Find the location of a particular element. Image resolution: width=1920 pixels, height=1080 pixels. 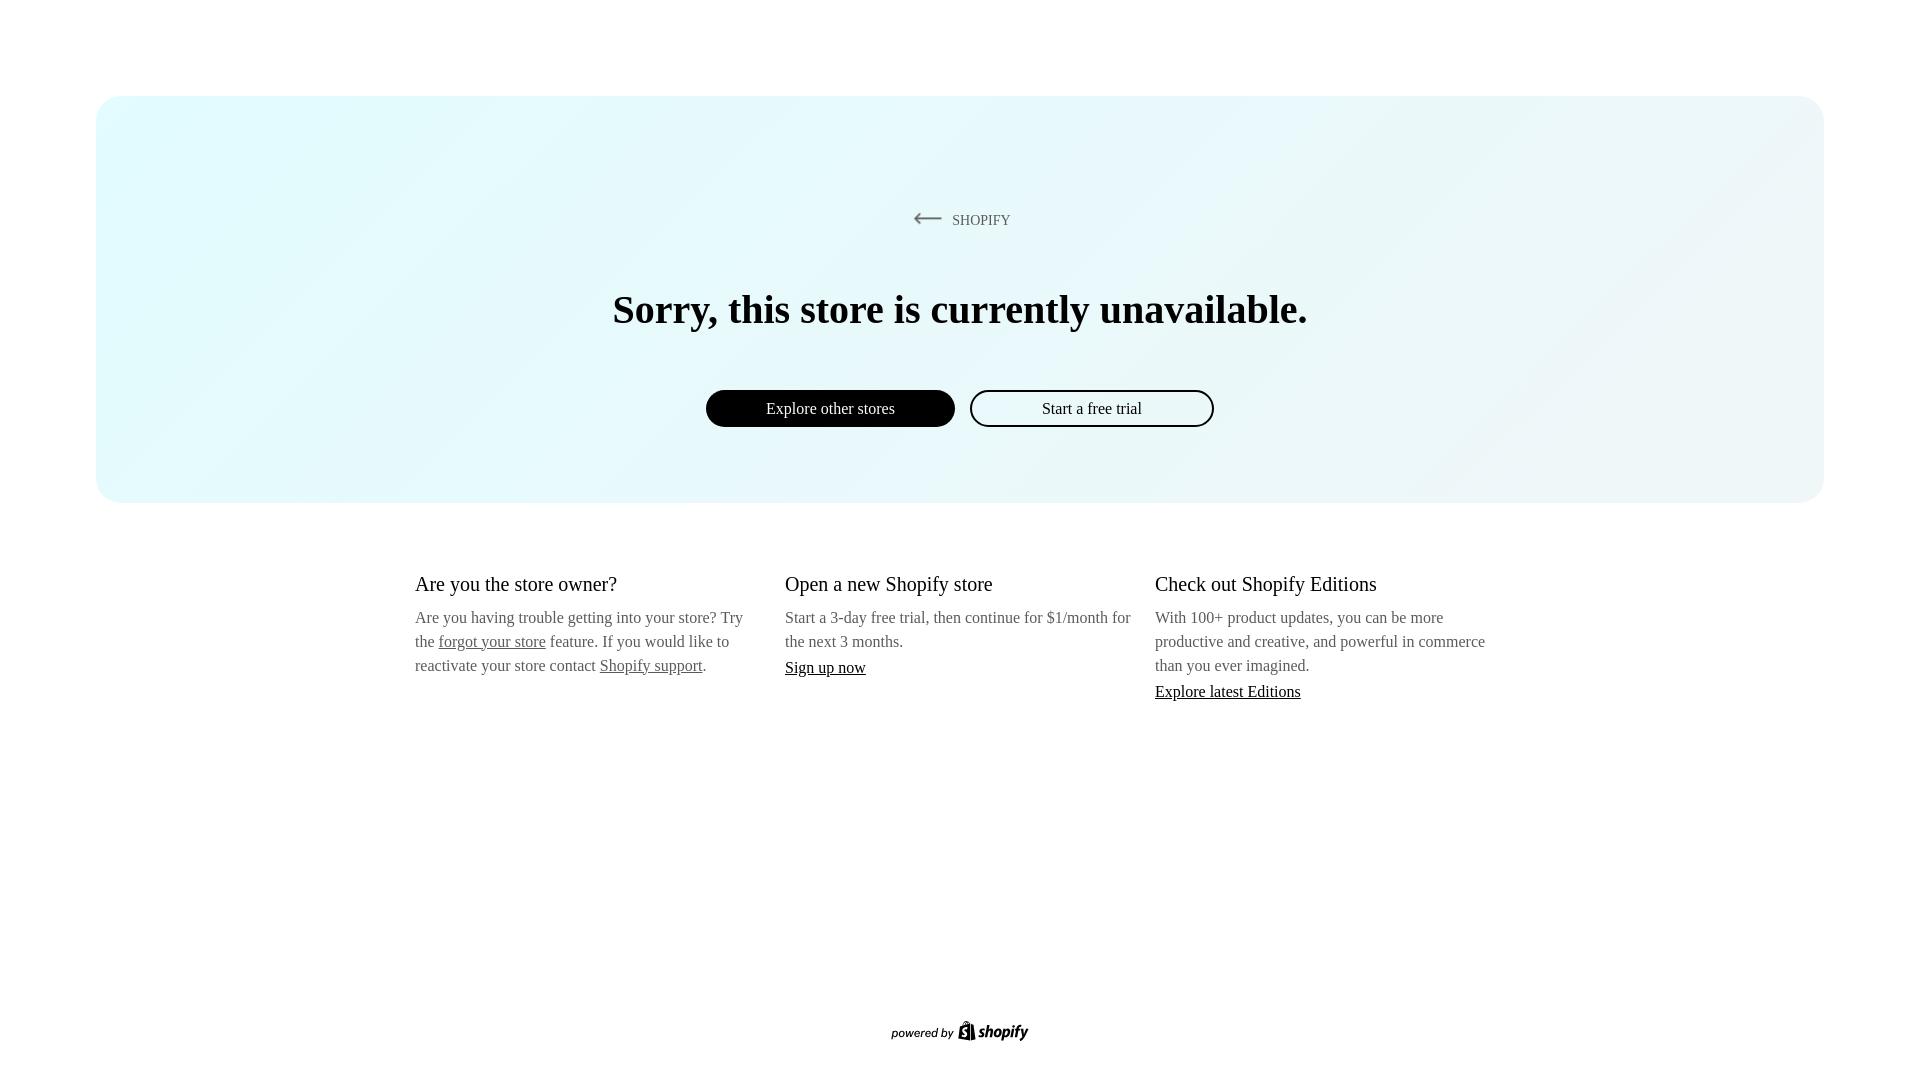

Shopify support is located at coordinates (650, 664).